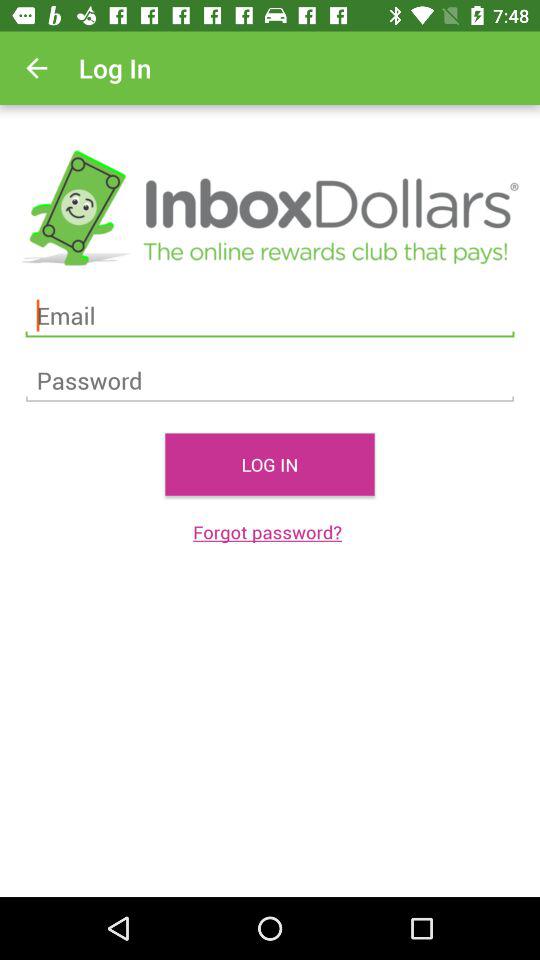 This screenshot has width=540, height=960. I want to click on email address, so click(270, 316).